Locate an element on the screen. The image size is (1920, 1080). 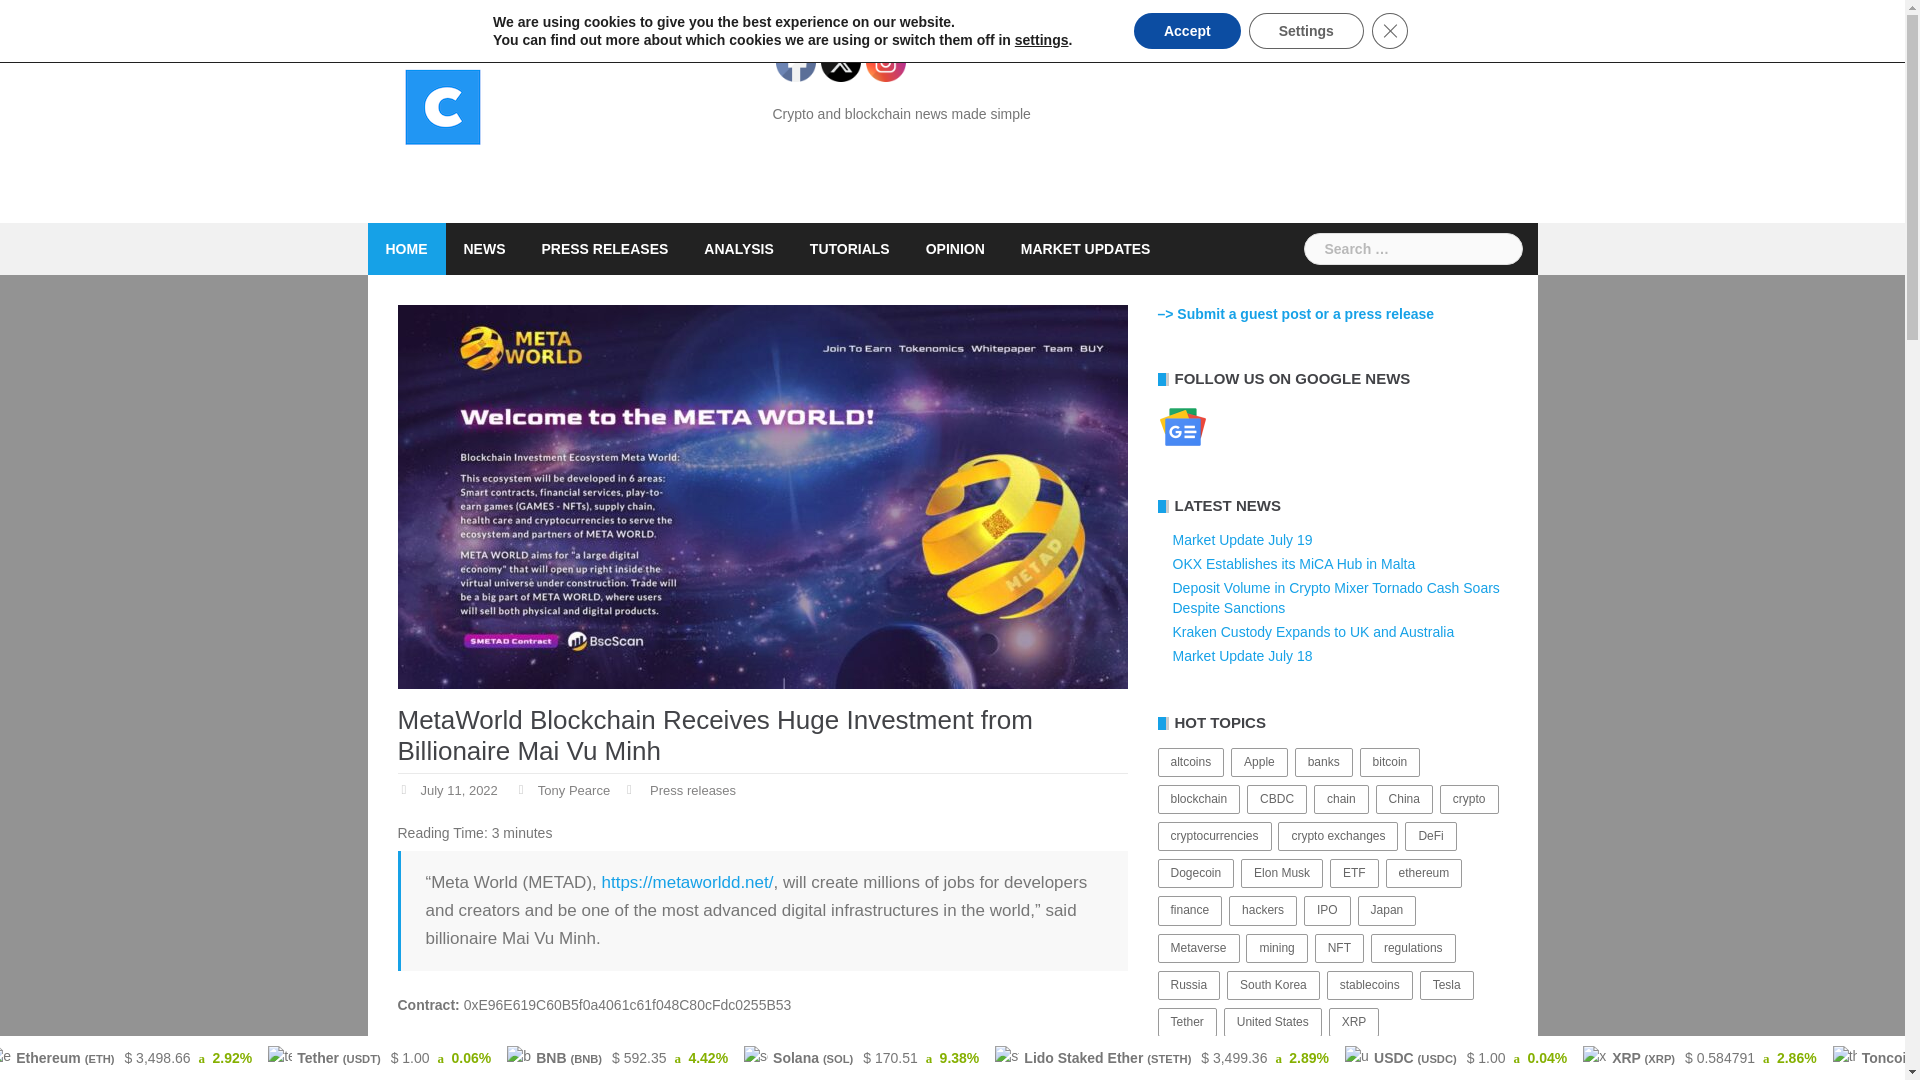
TUTORIALS is located at coordinates (850, 248).